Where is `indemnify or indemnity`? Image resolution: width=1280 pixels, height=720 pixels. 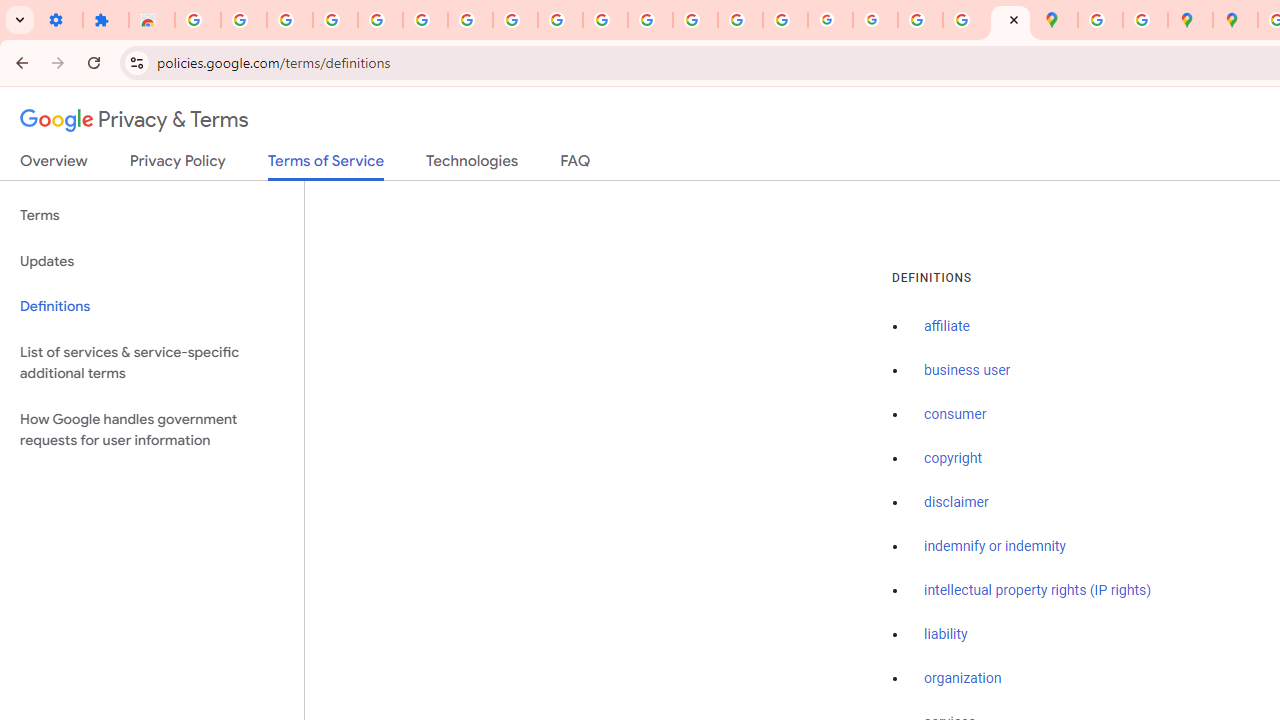
indemnify or indemnity is located at coordinates (995, 546).